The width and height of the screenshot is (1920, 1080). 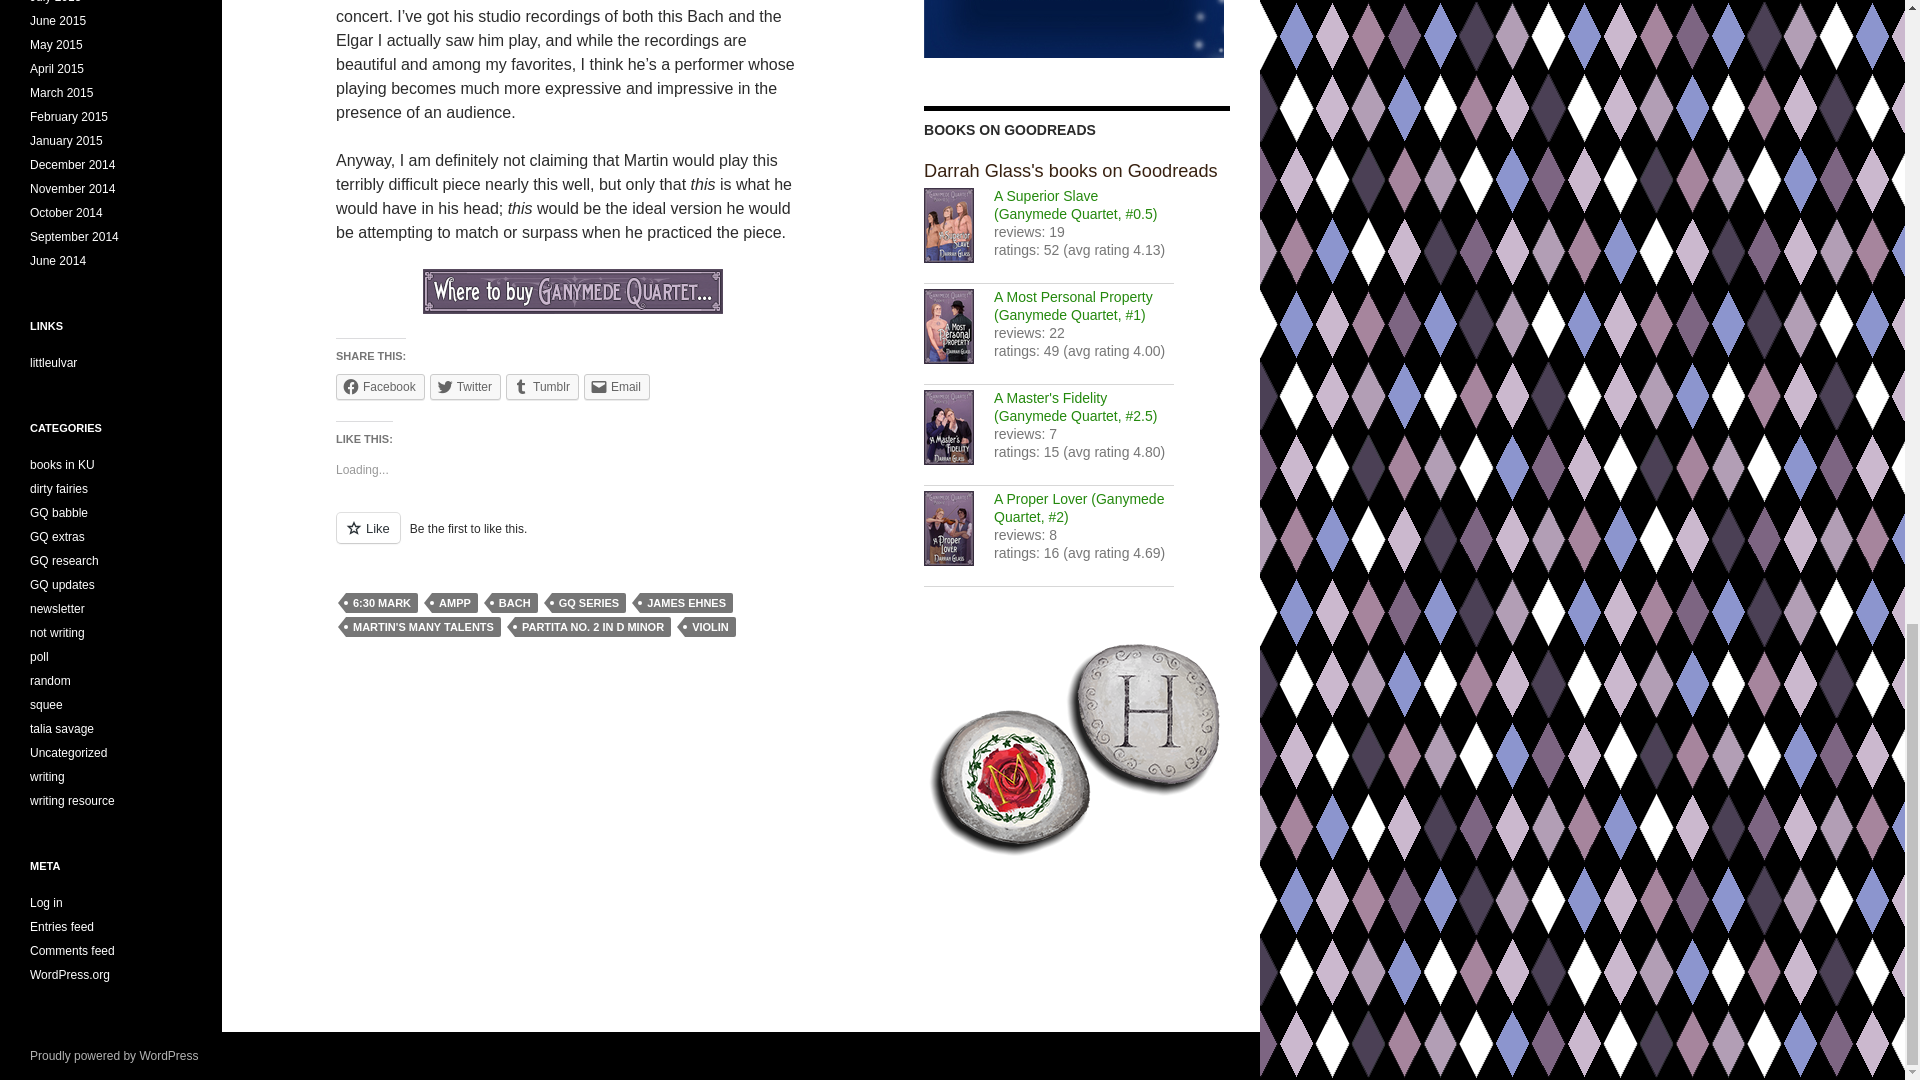 I want to click on Twitter, so click(x=466, y=386).